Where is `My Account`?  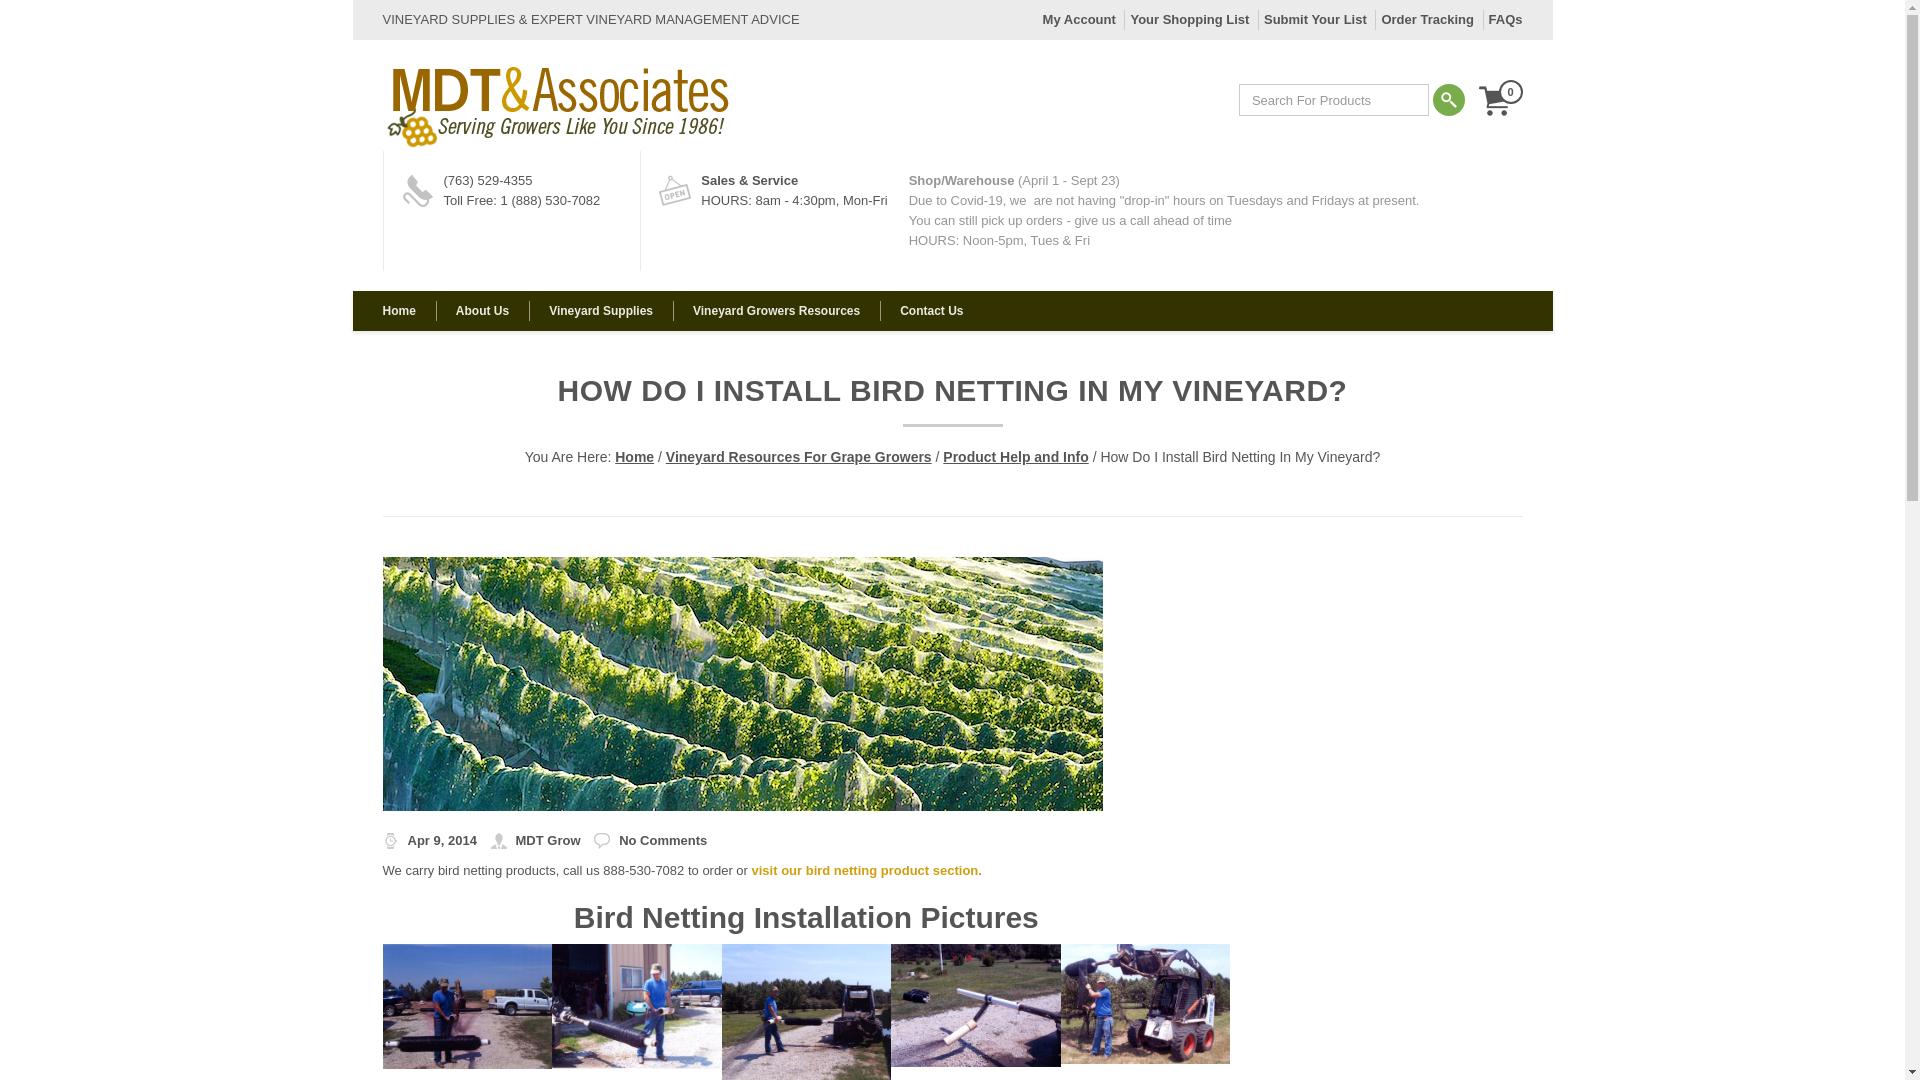 My Account is located at coordinates (1078, 19).